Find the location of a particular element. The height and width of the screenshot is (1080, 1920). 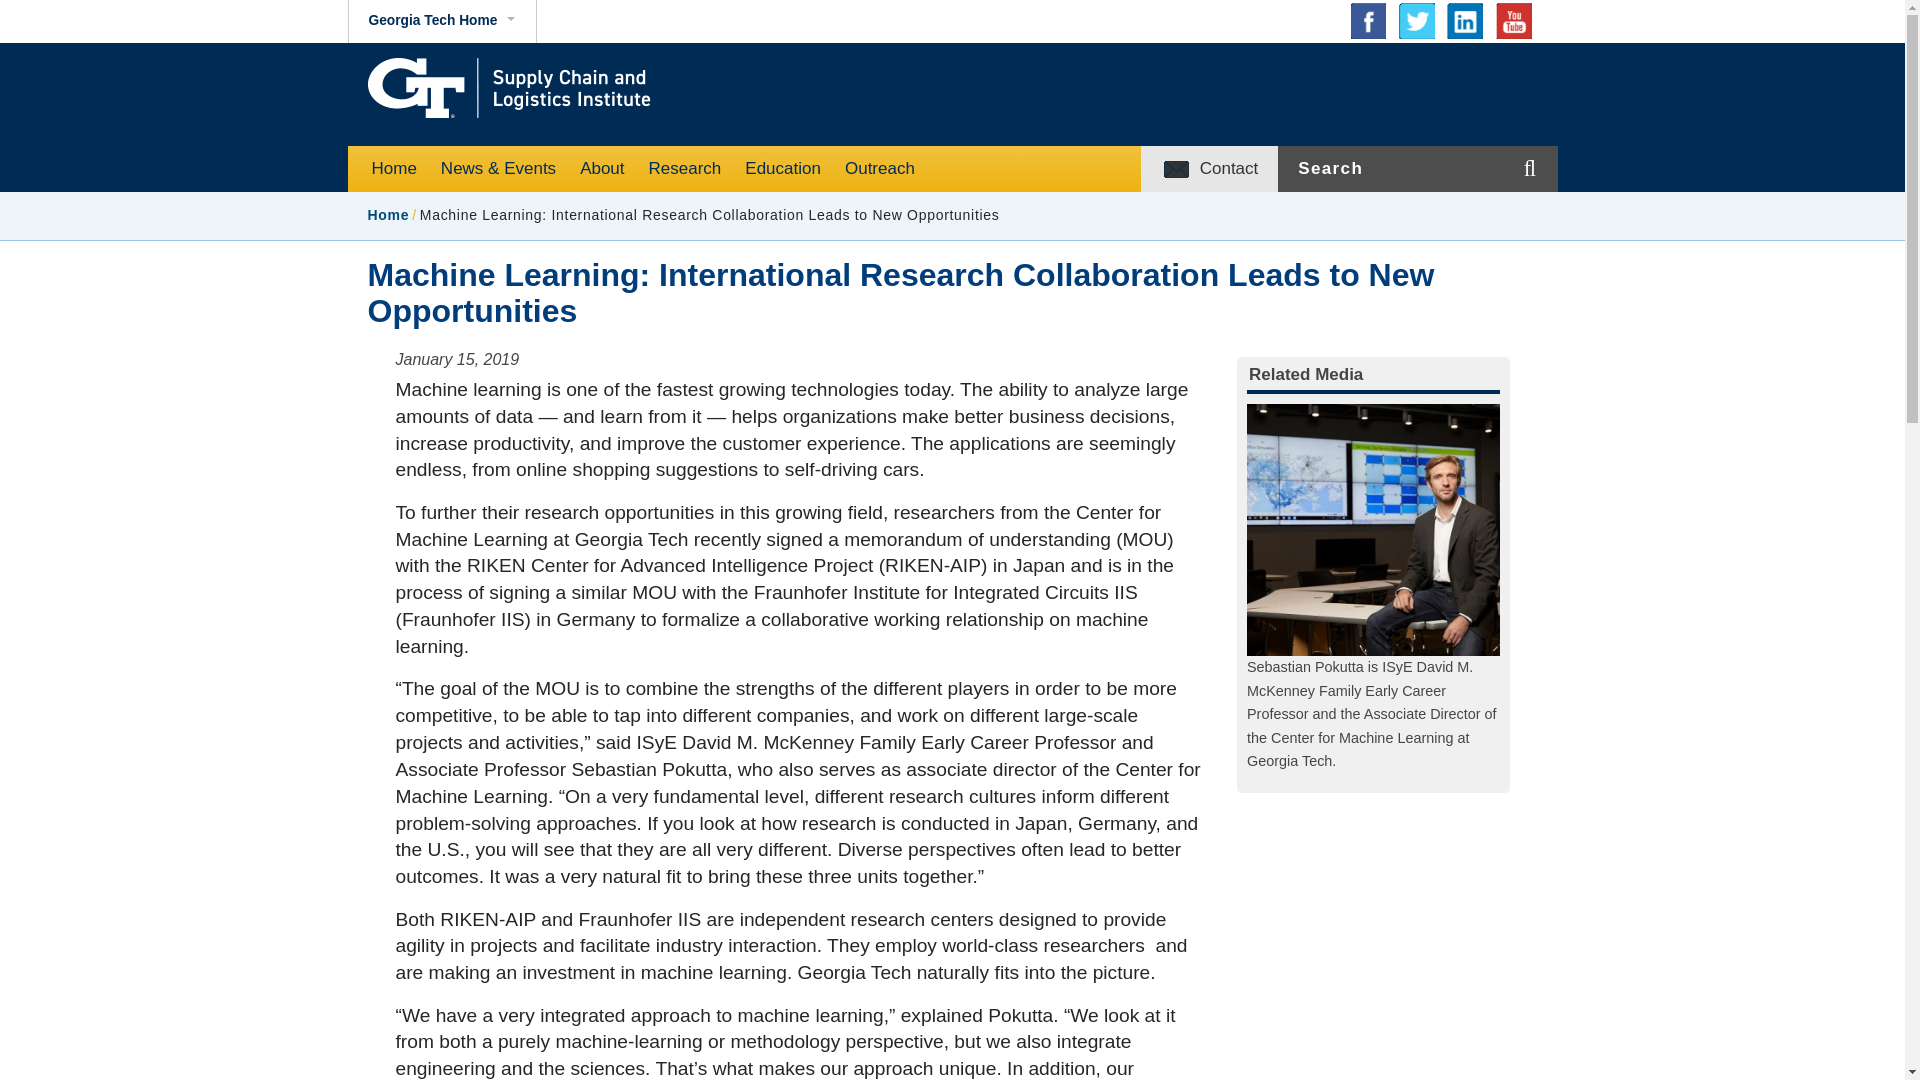

Outreach is located at coordinates (880, 168).